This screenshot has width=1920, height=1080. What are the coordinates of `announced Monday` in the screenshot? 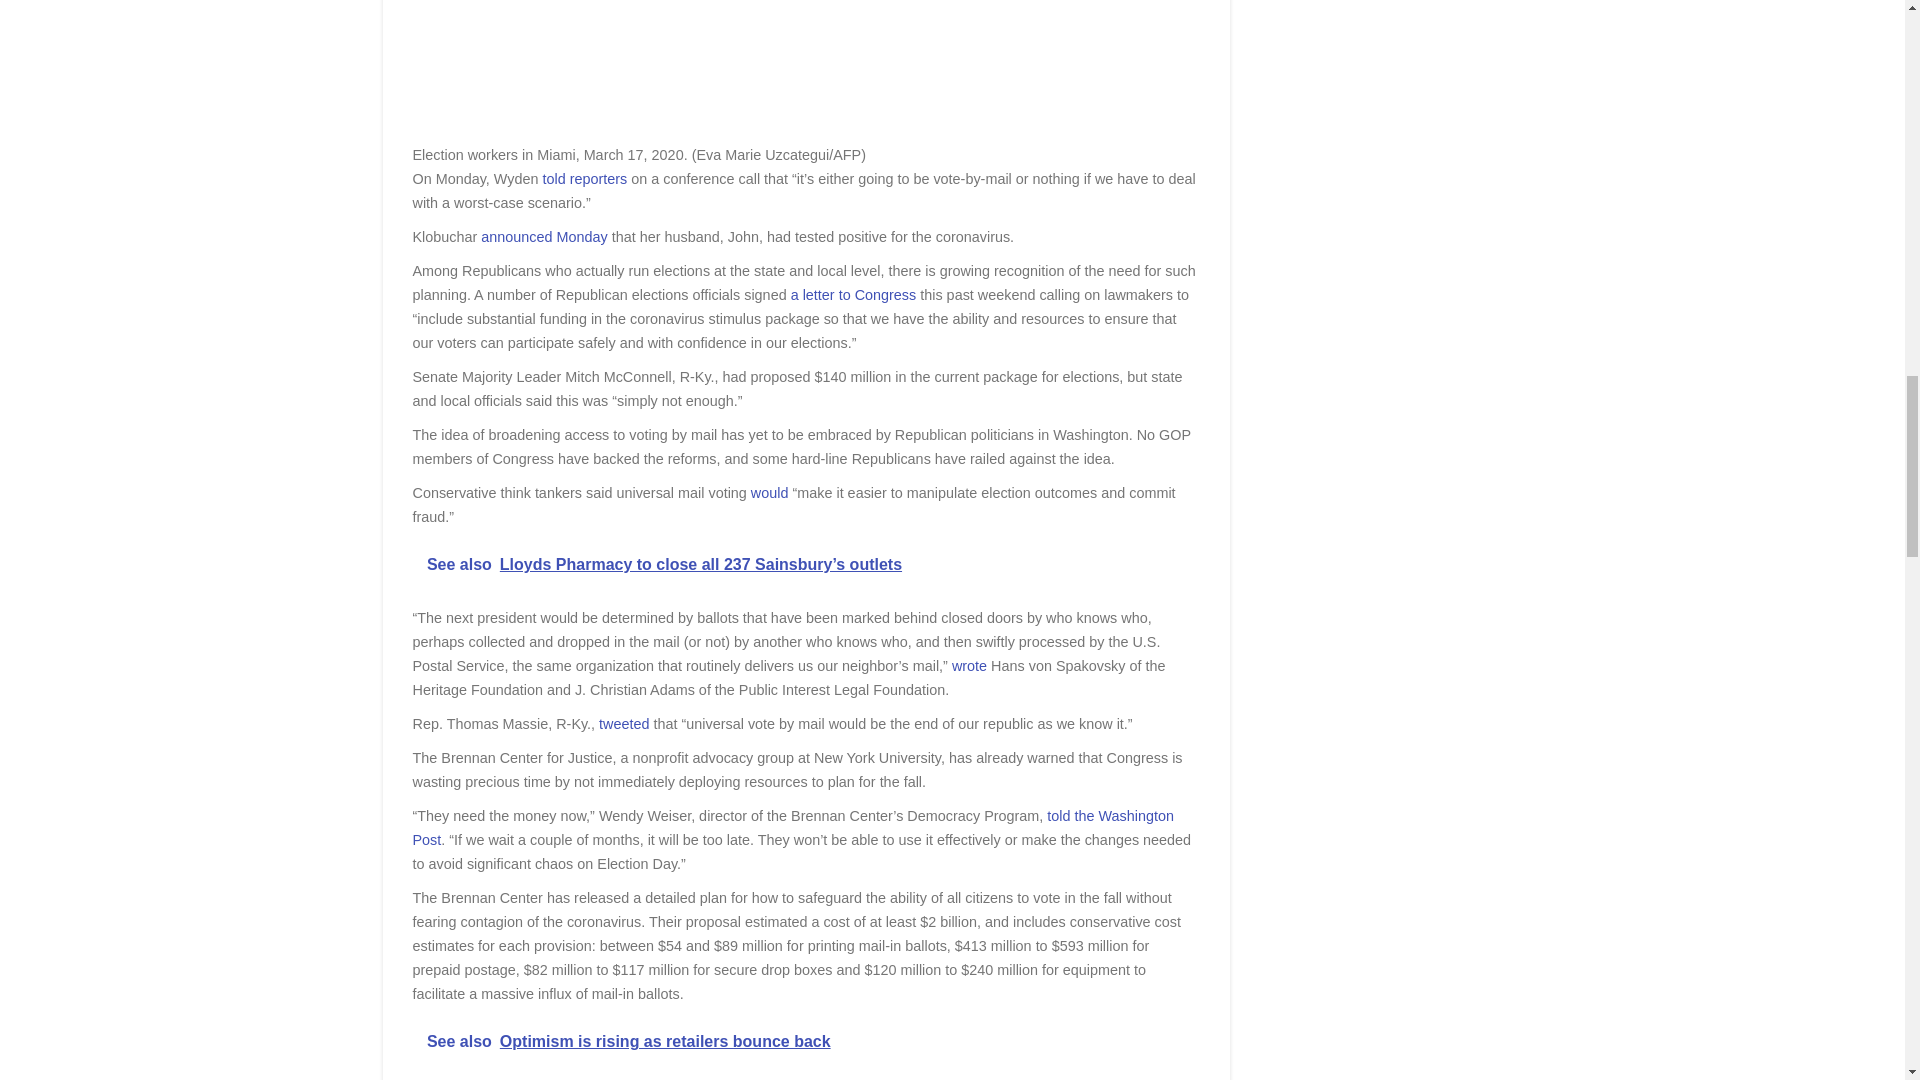 It's located at (544, 236).